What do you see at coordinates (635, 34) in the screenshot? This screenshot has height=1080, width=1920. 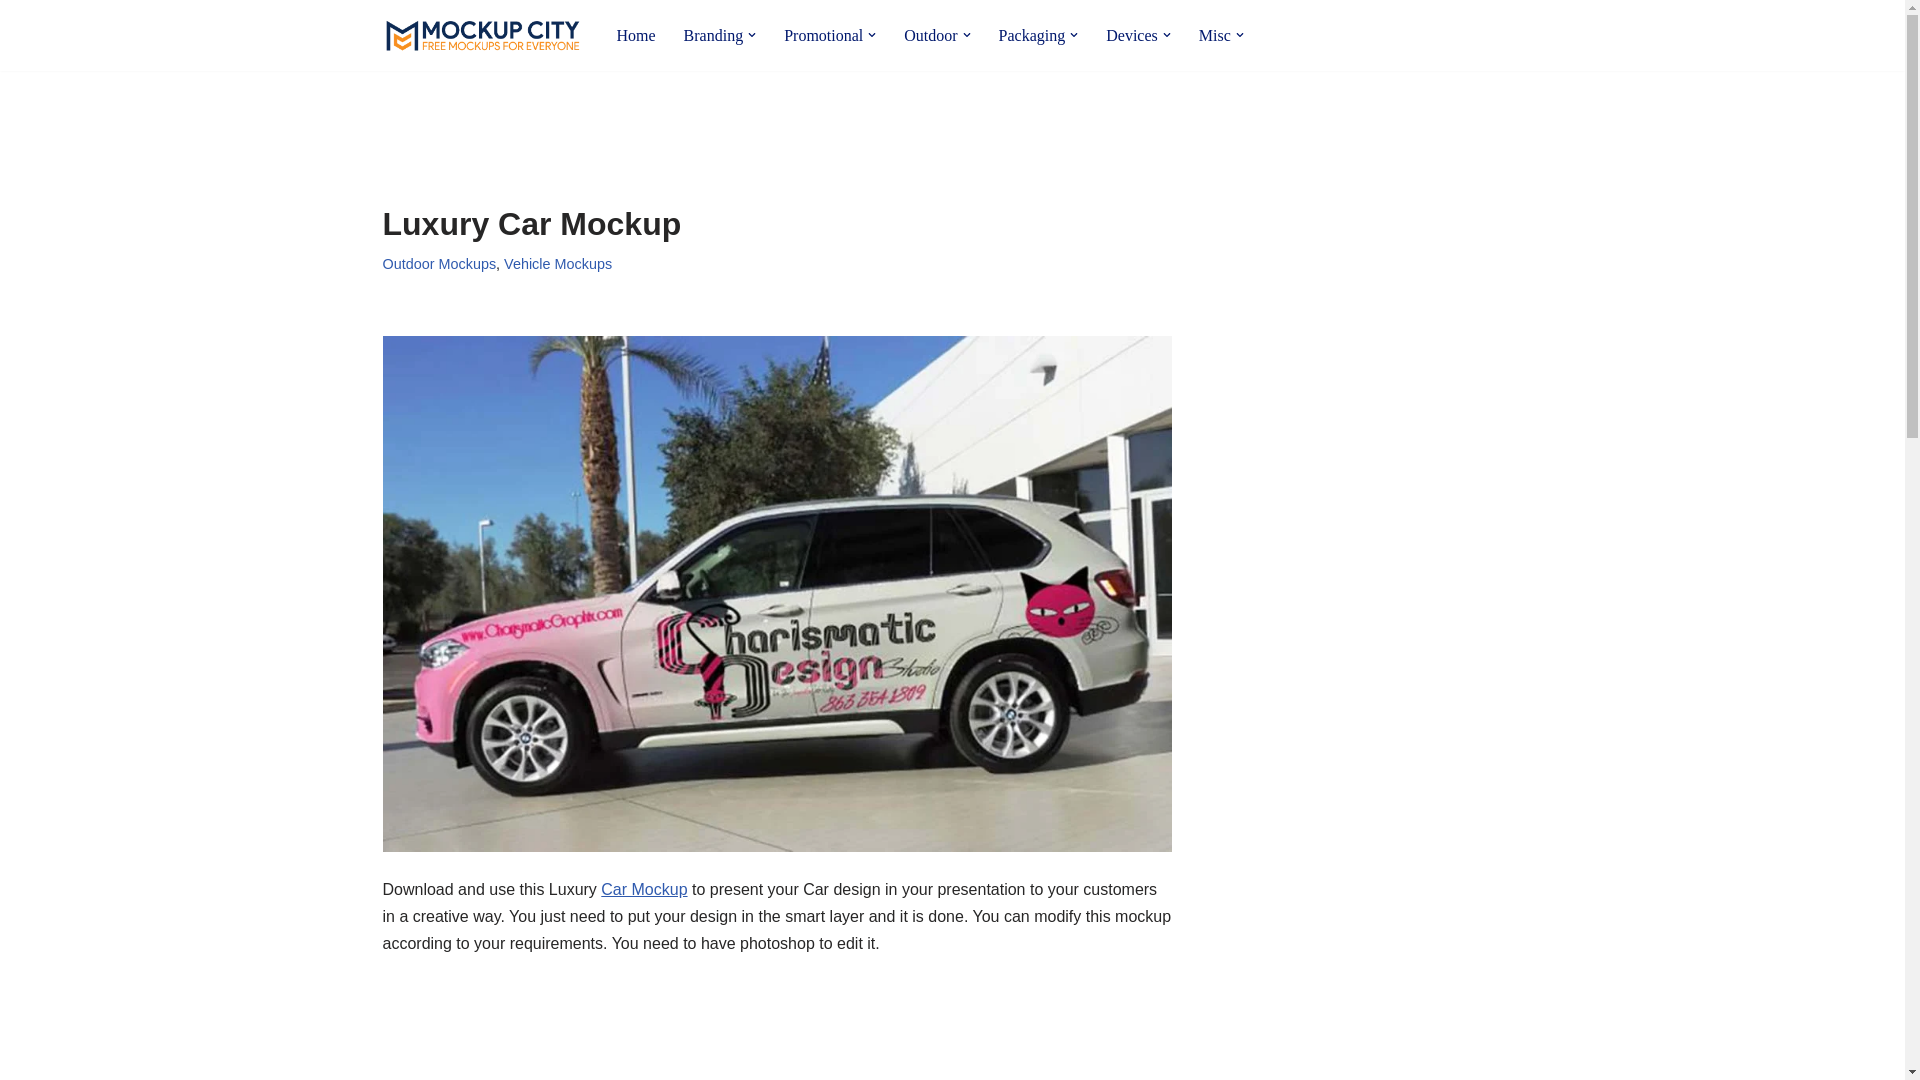 I see `Home` at bounding box center [635, 34].